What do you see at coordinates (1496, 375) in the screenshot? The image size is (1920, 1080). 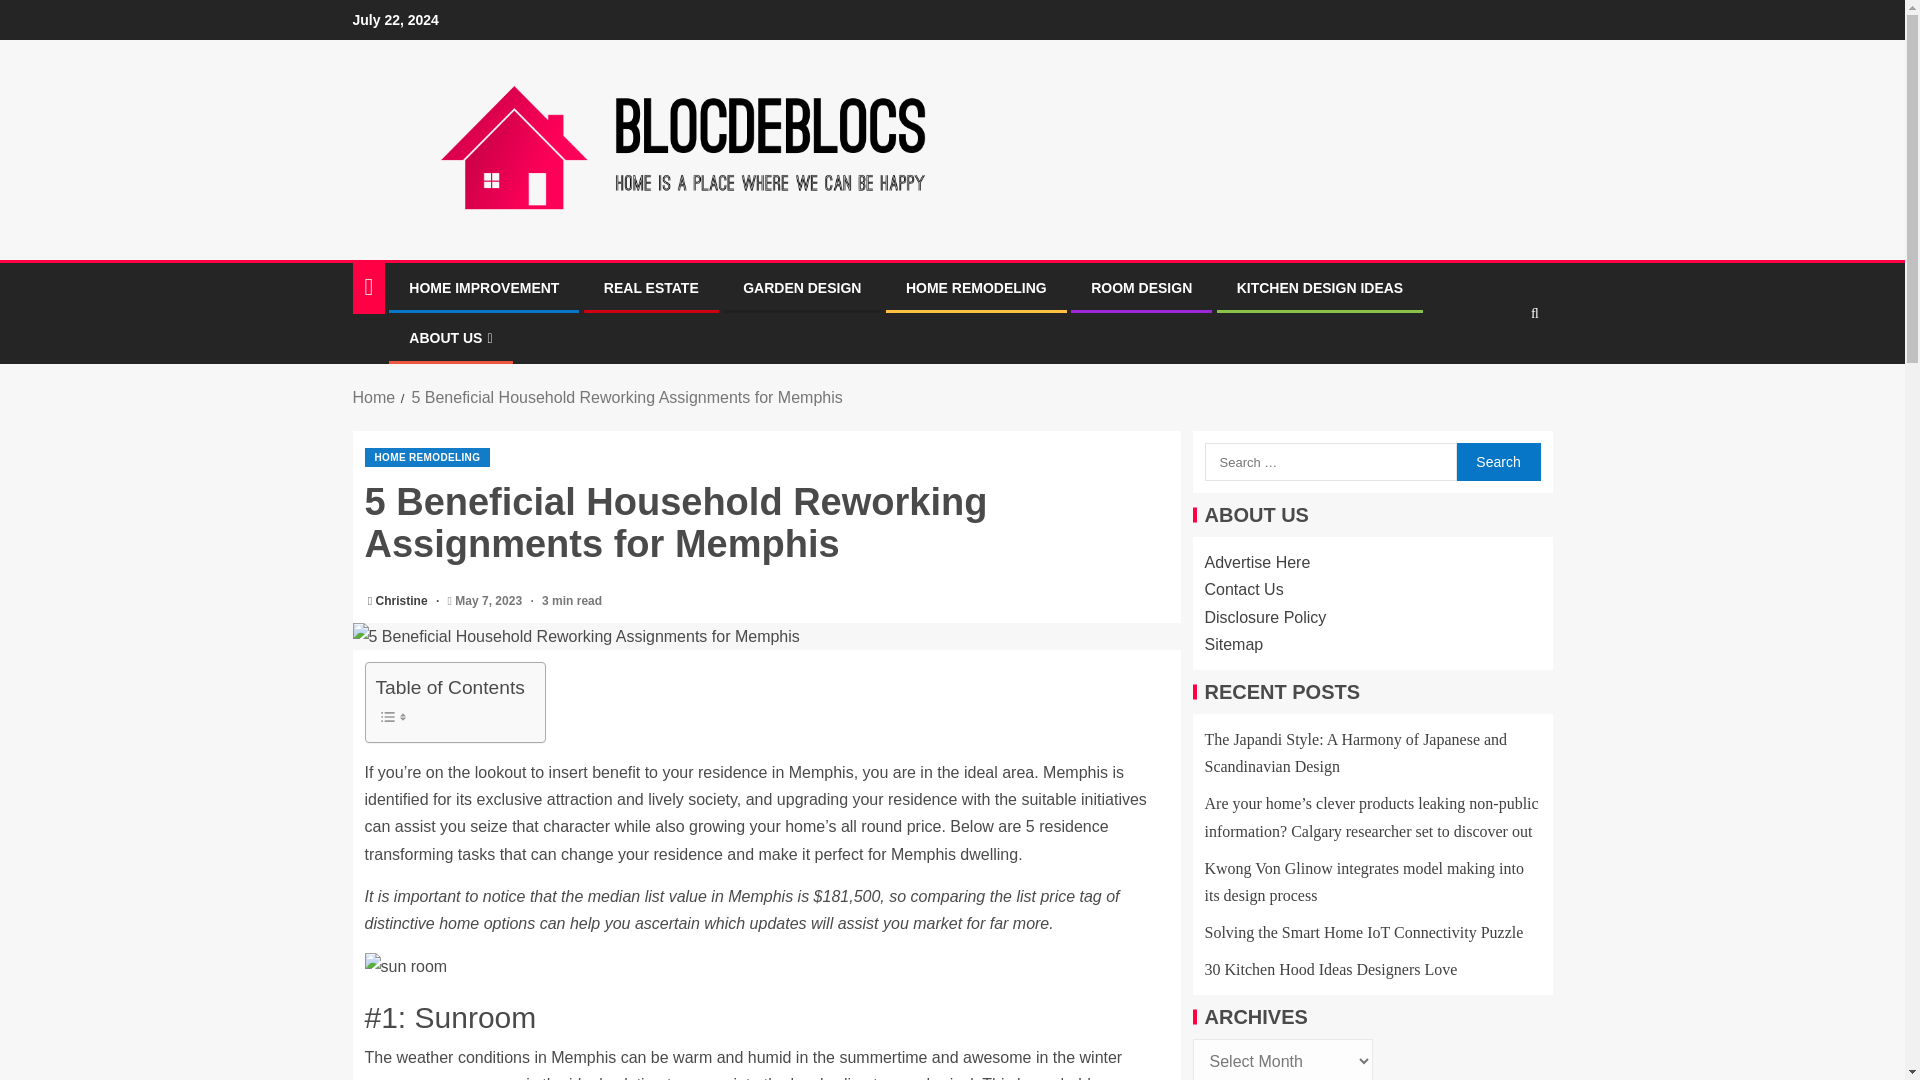 I see `Search` at bounding box center [1496, 375].